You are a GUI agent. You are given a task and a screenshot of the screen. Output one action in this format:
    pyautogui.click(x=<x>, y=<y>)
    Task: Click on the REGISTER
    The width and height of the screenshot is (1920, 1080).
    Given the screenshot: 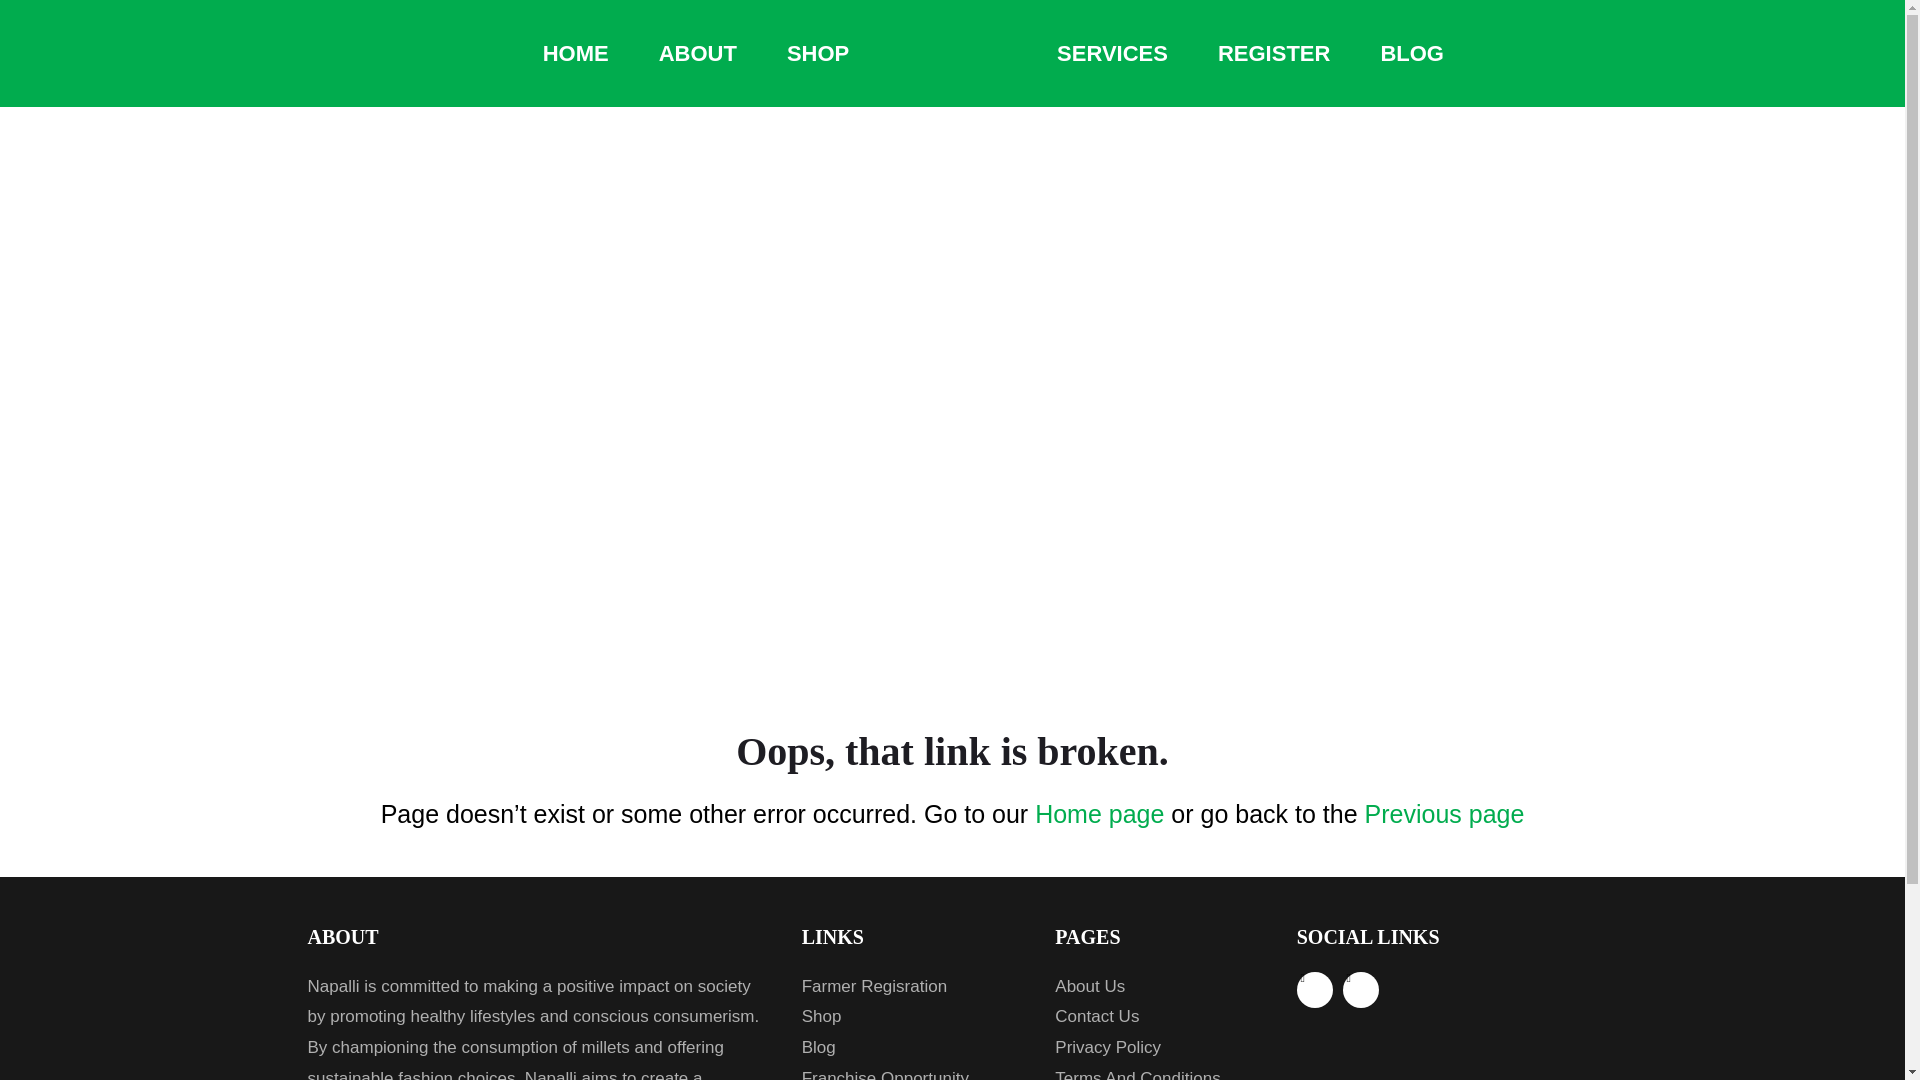 What is the action you would take?
    pyautogui.click(x=1274, y=54)
    